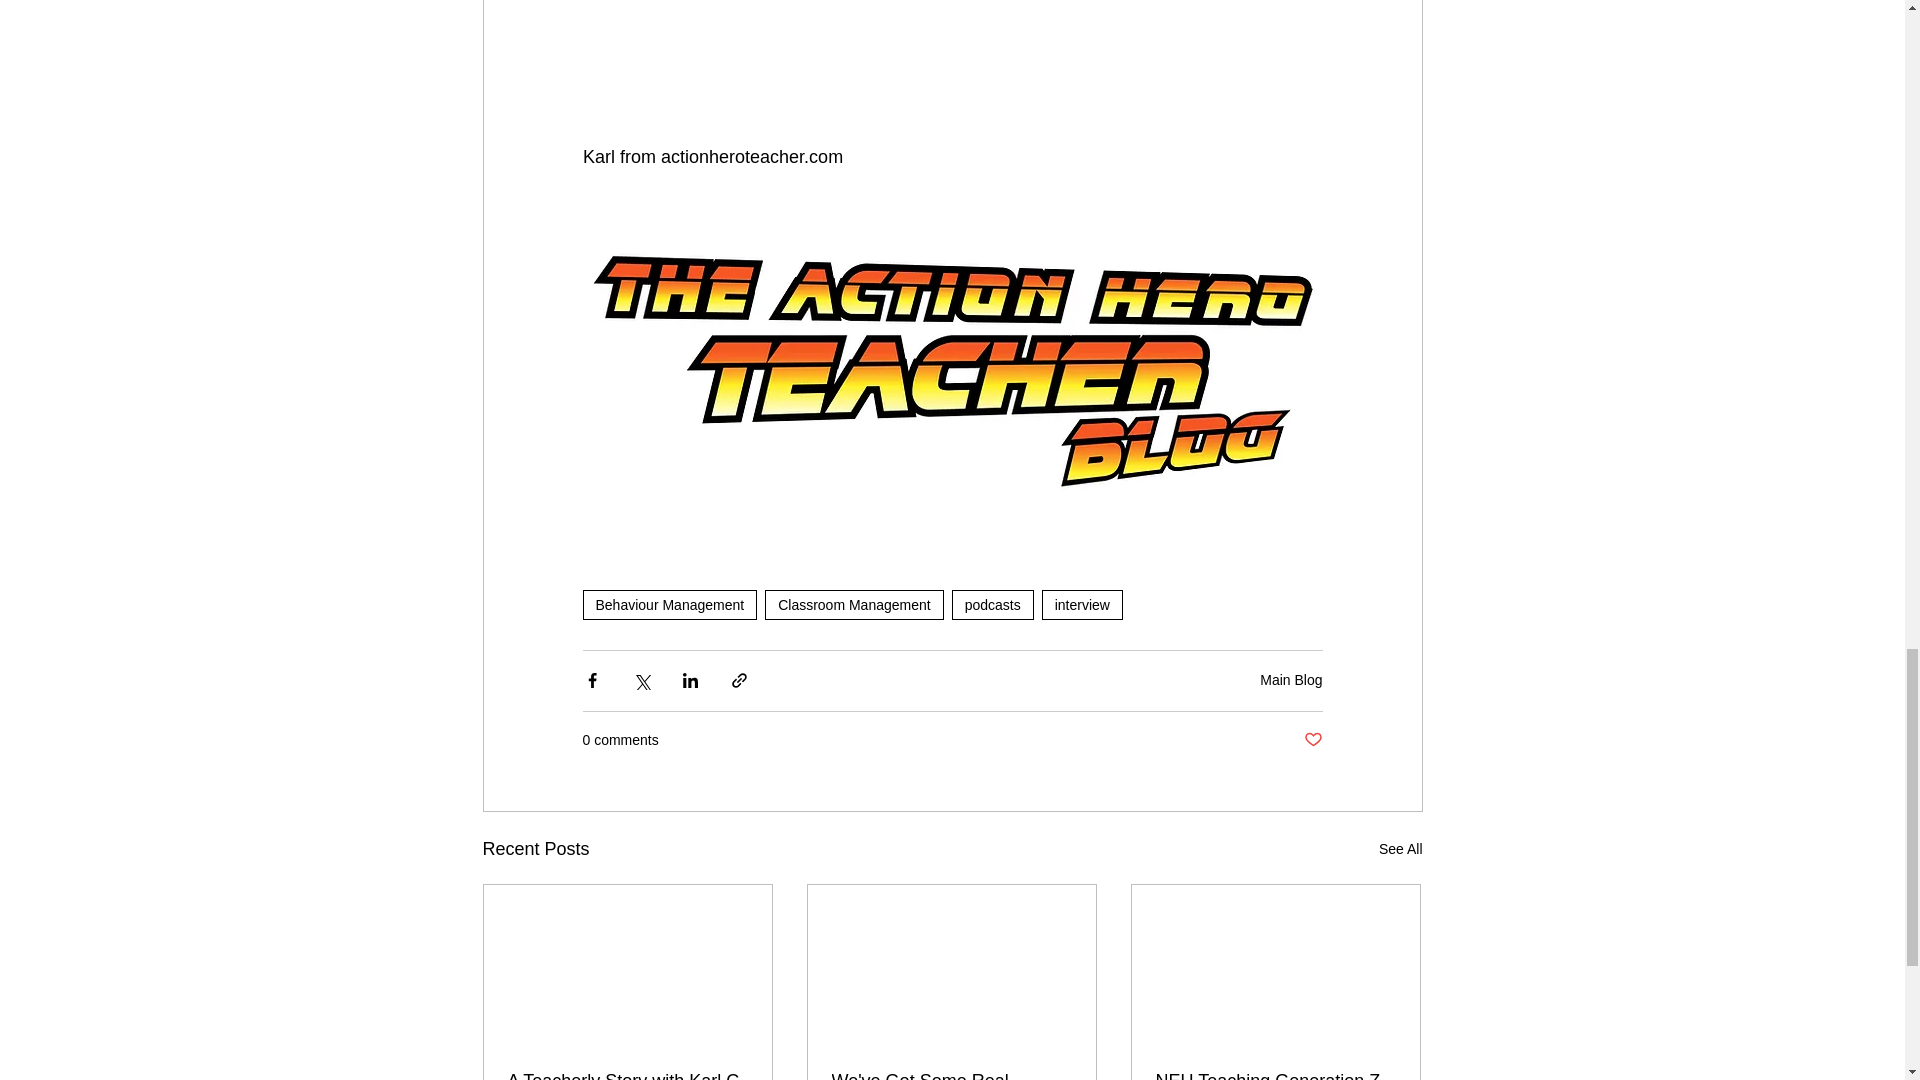 This screenshot has height=1080, width=1920. What do you see at coordinates (1290, 679) in the screenshot?
I see `Main Blog` at bounding box center [1290, 679].